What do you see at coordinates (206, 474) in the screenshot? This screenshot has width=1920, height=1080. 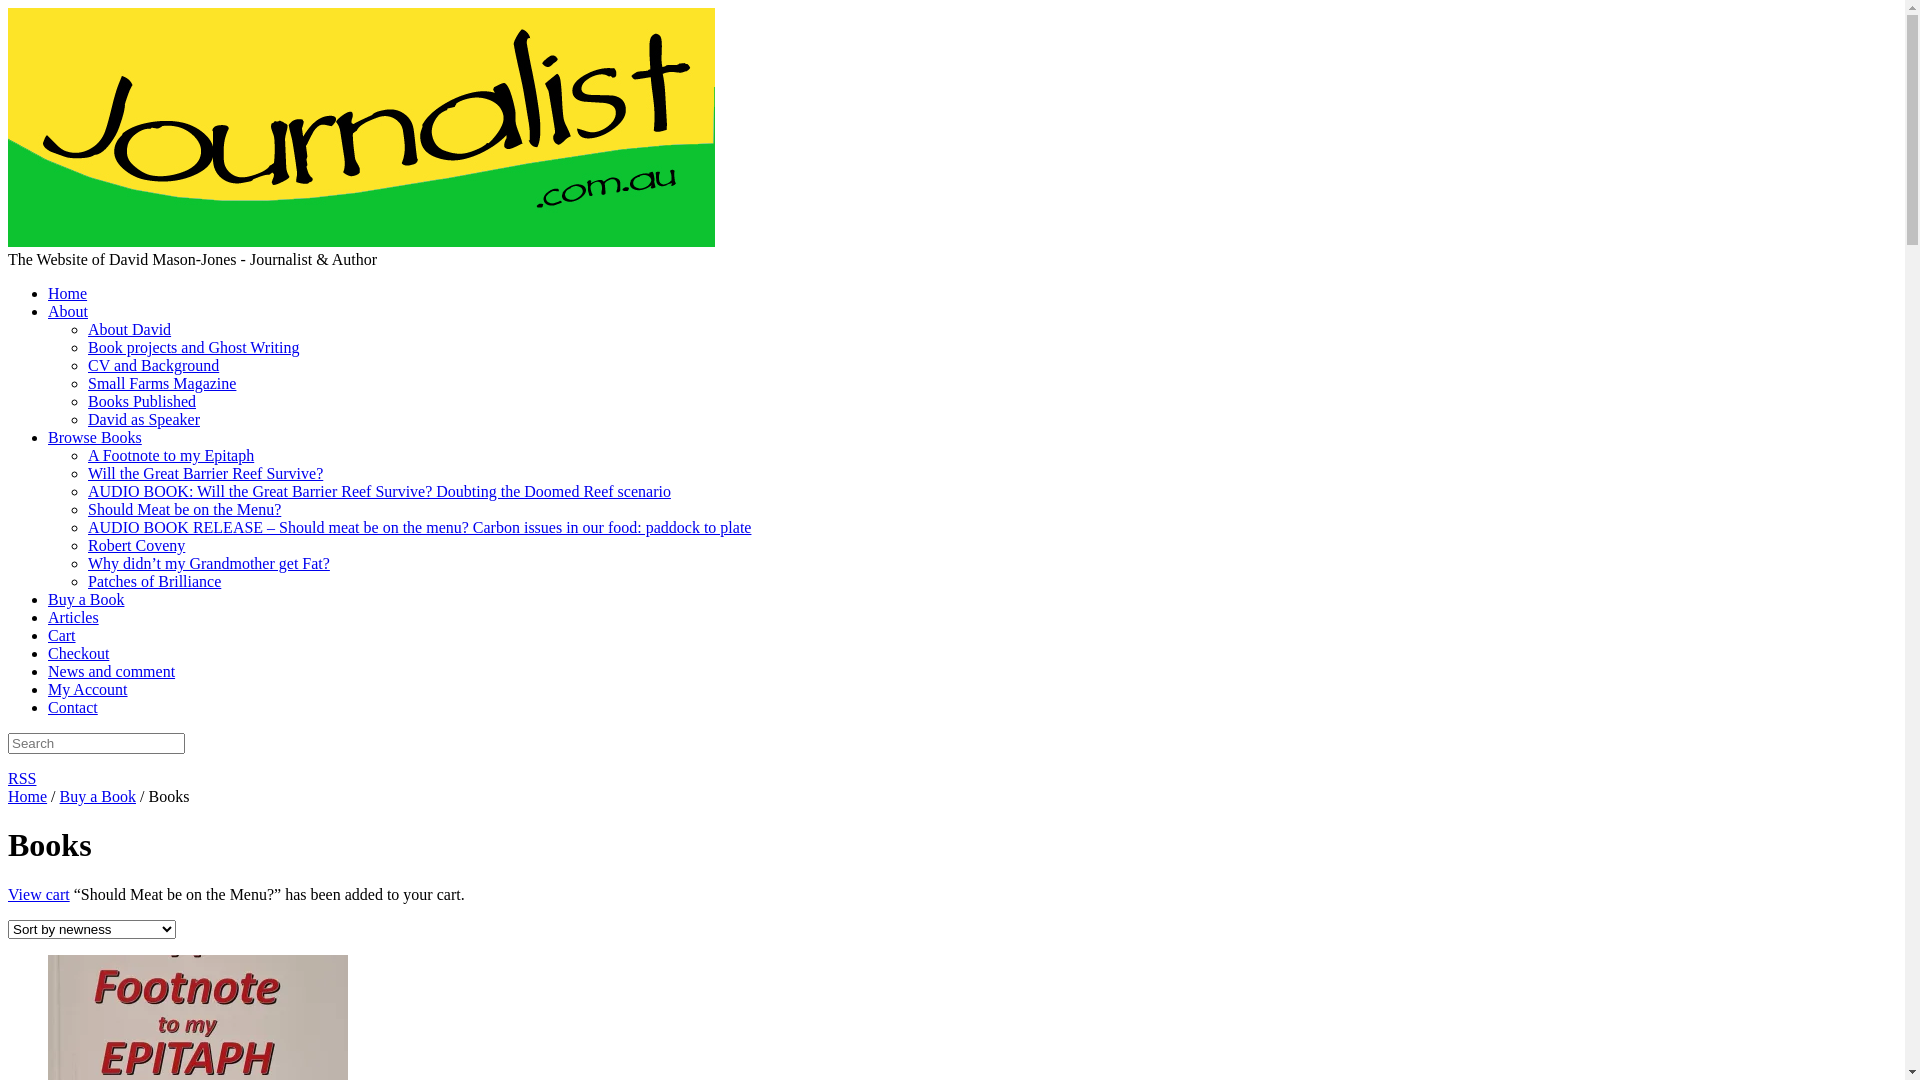 I see `Will the Great Barrier Reef Survive?` at bounding box center [206, 474].